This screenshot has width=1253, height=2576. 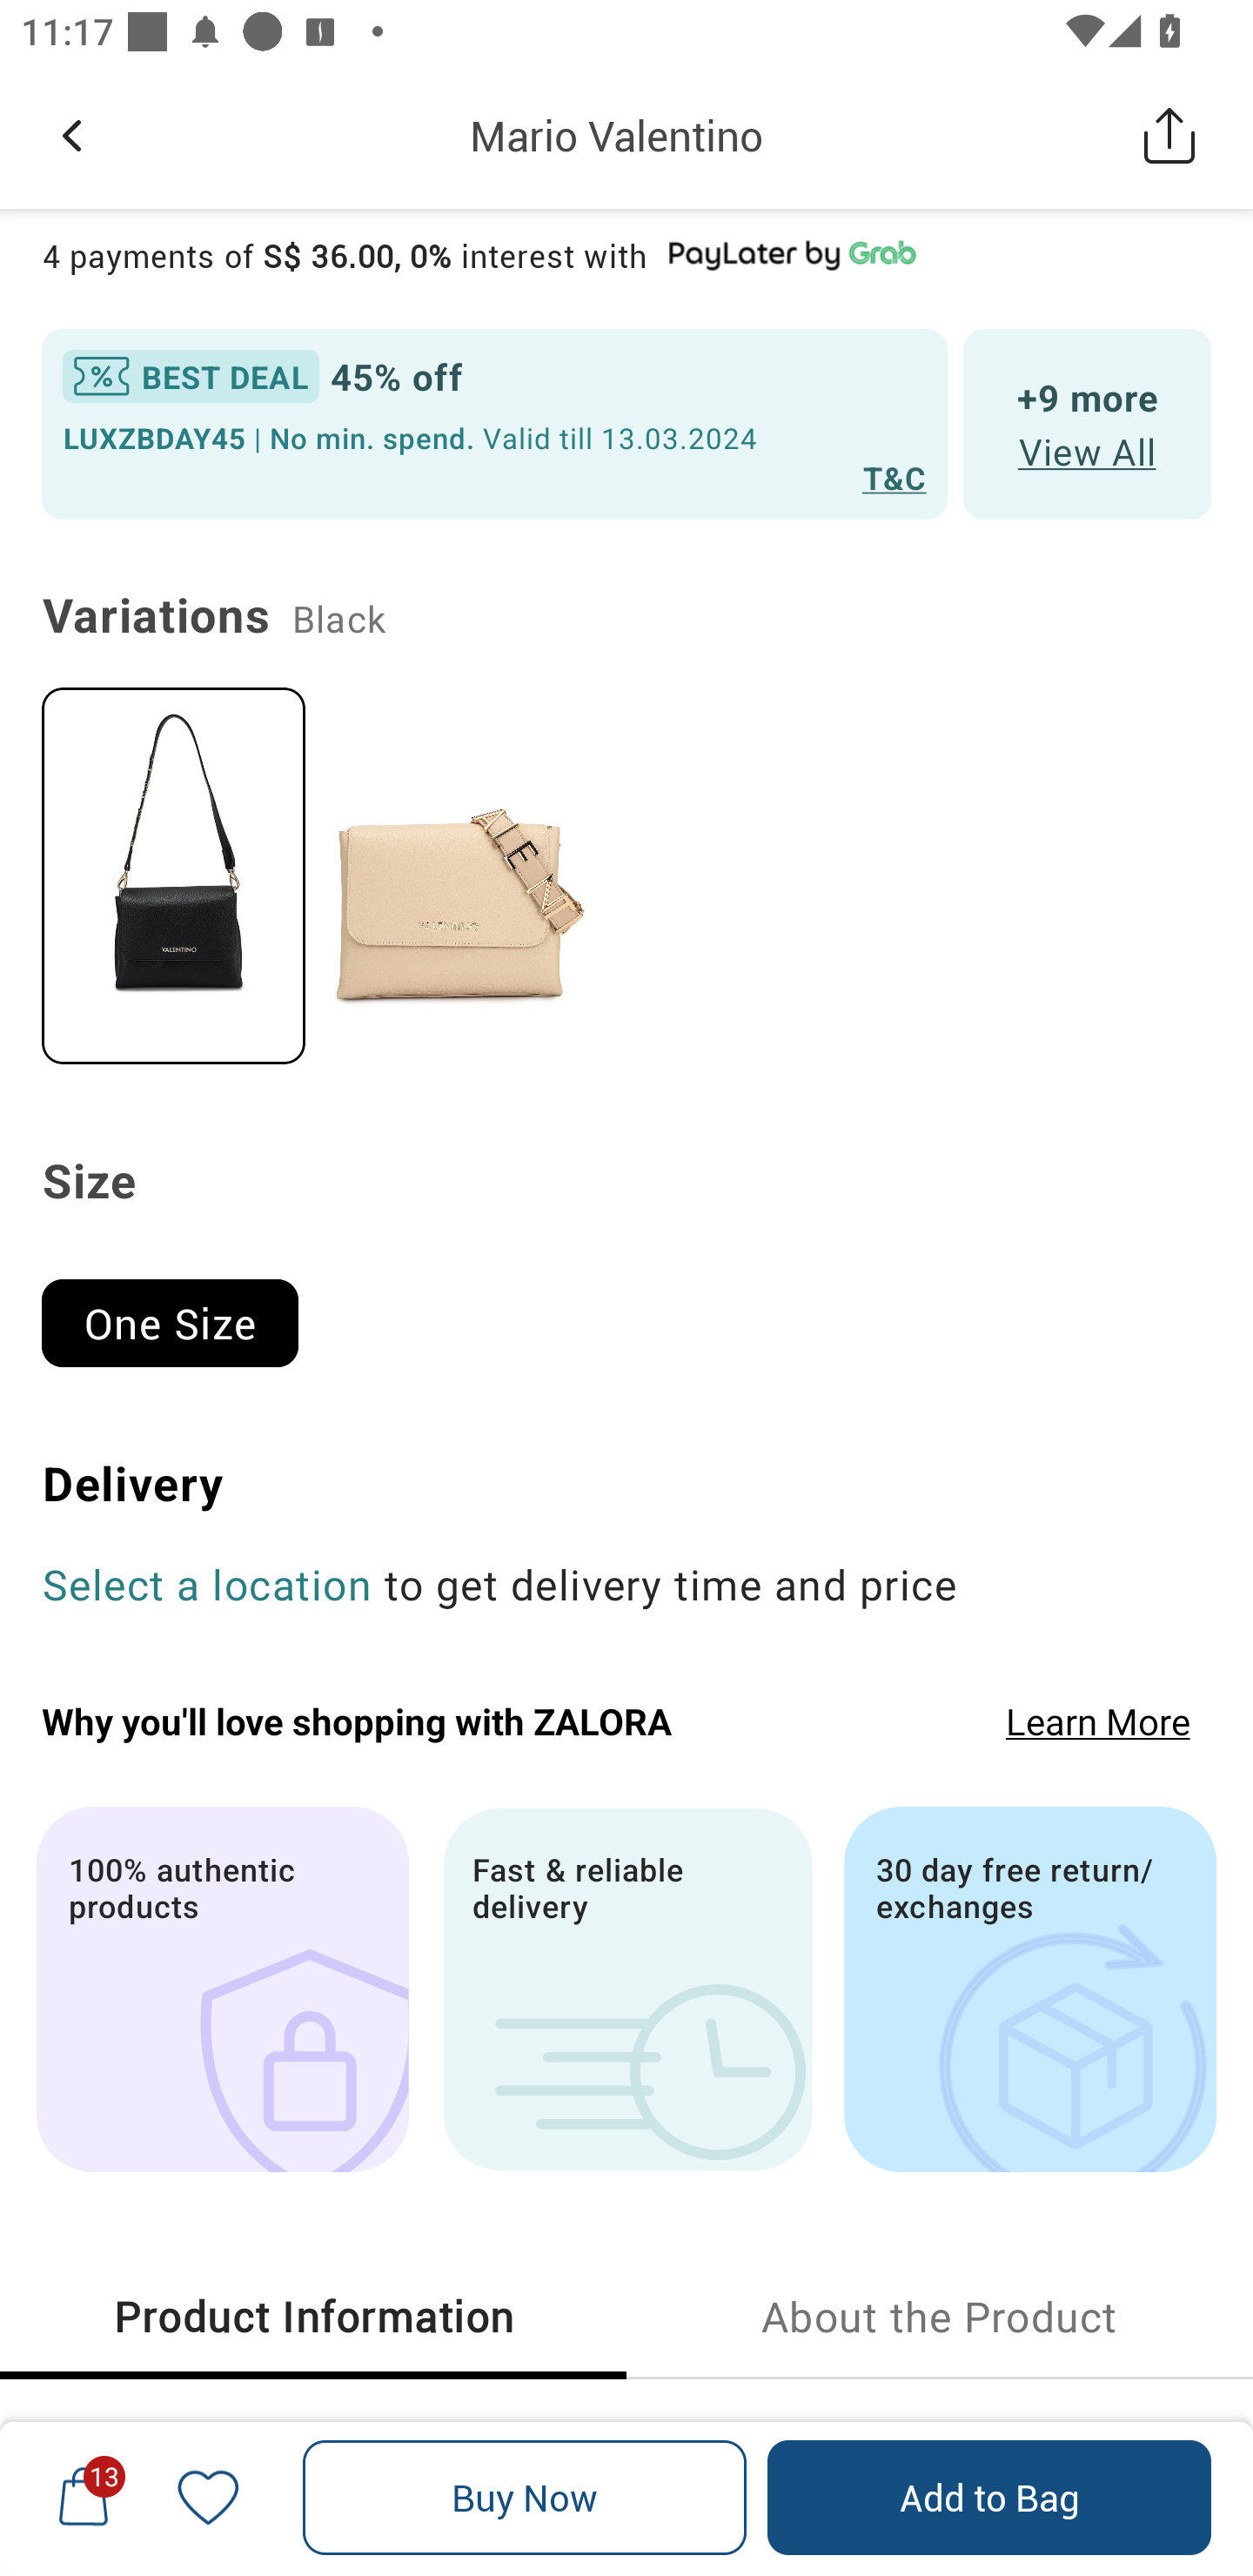 I want to click on 13, so click(x=84, y=2497).